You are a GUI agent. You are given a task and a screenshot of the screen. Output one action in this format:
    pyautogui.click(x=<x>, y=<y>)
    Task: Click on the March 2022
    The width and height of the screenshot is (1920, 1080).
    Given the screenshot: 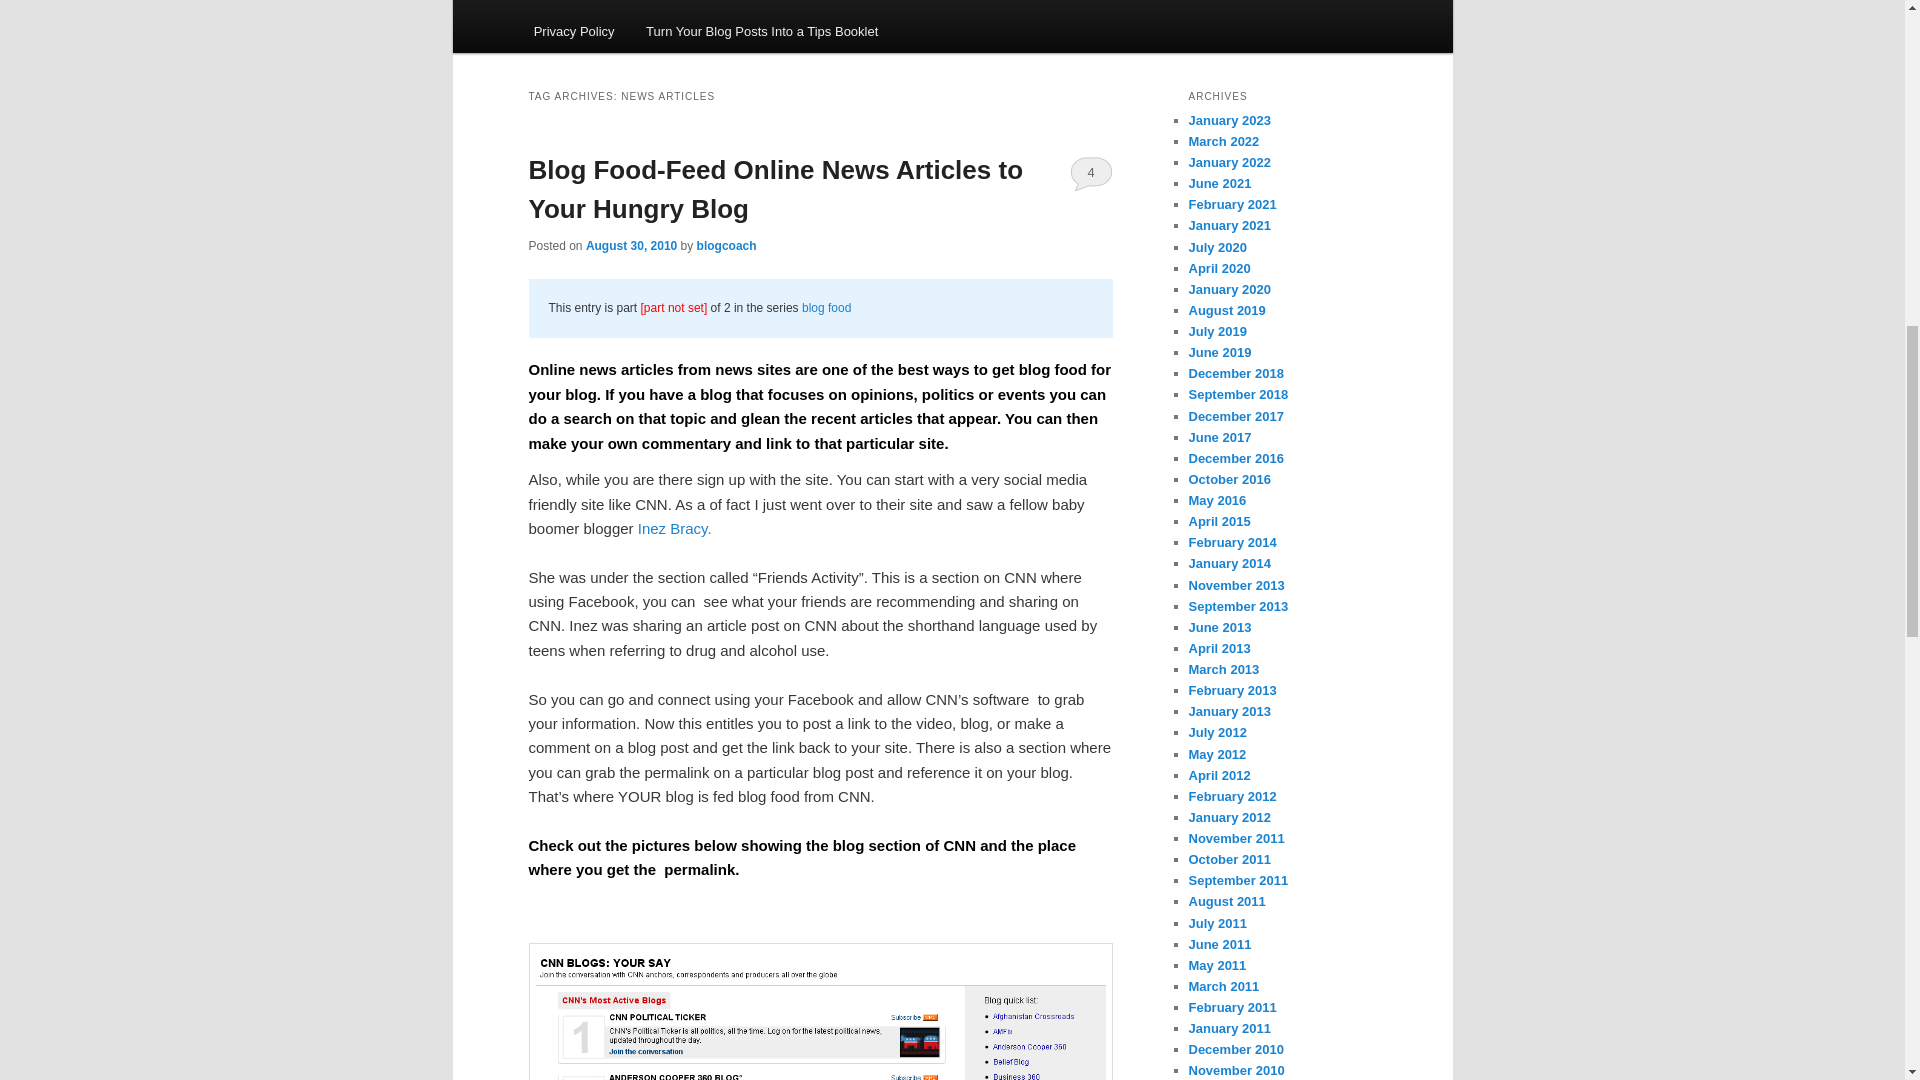 What is the action you would take?
    pyautogui.click(x=1224, y=141)
    